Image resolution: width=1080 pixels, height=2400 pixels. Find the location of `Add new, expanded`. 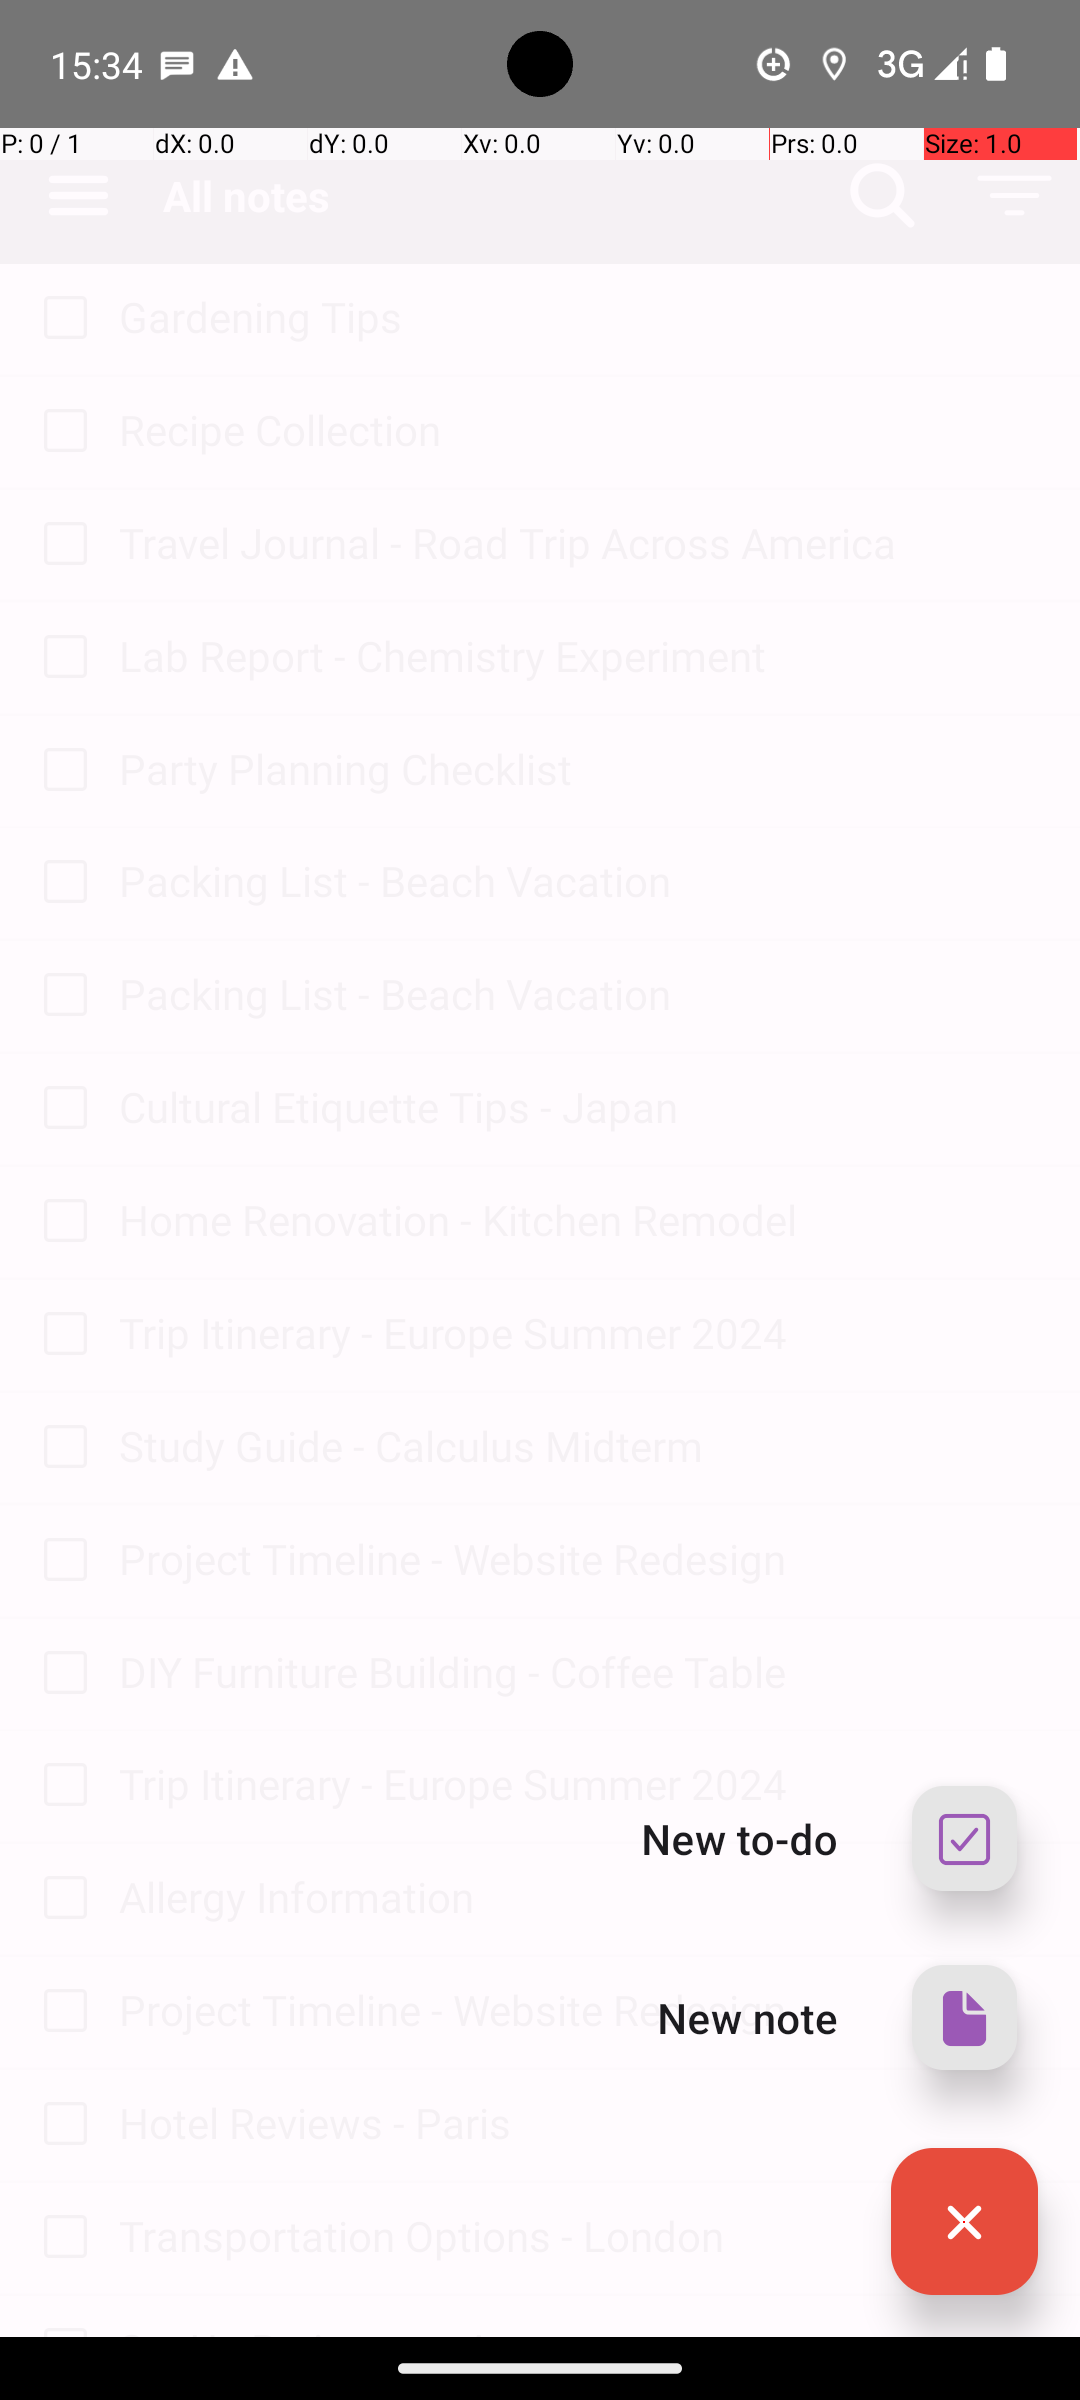

Add new, expanded is located at coordinates (964, 2222).